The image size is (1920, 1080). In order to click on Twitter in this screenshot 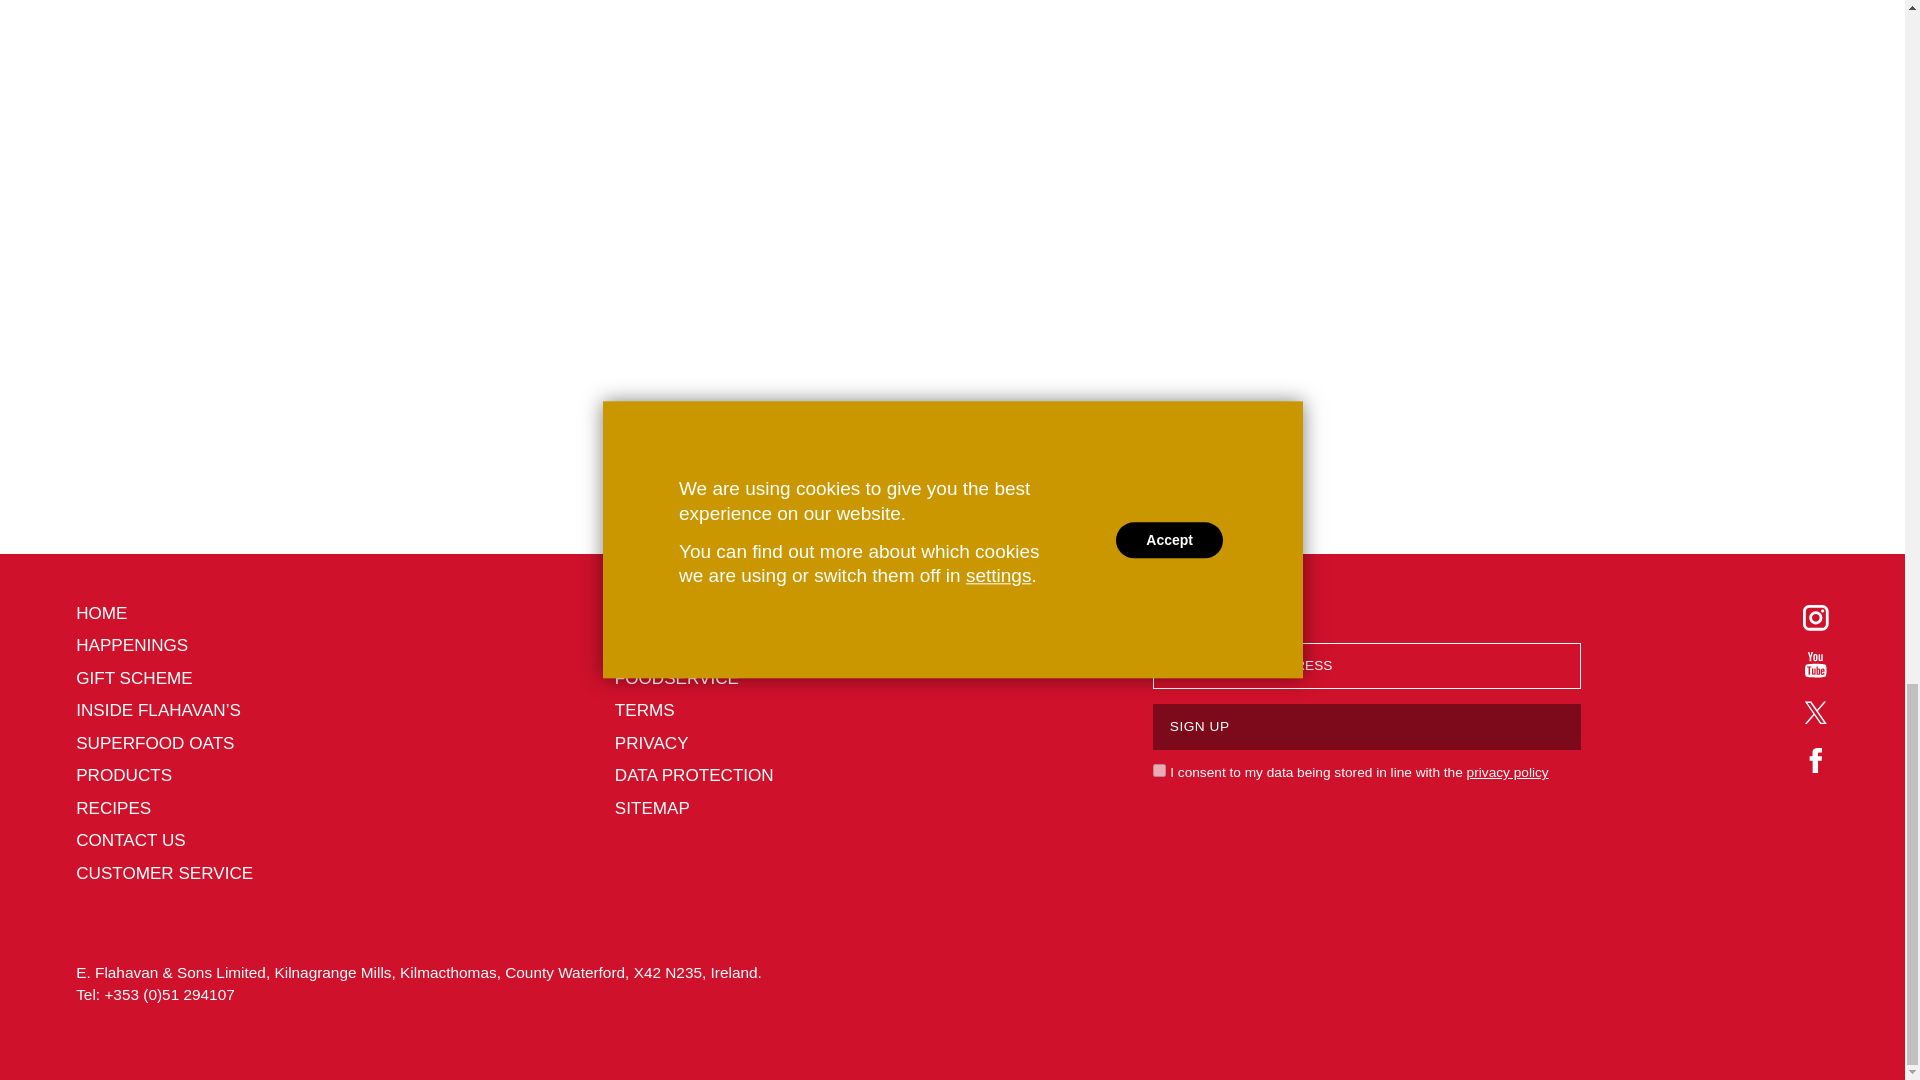, I will do `click(1814, 712)`.